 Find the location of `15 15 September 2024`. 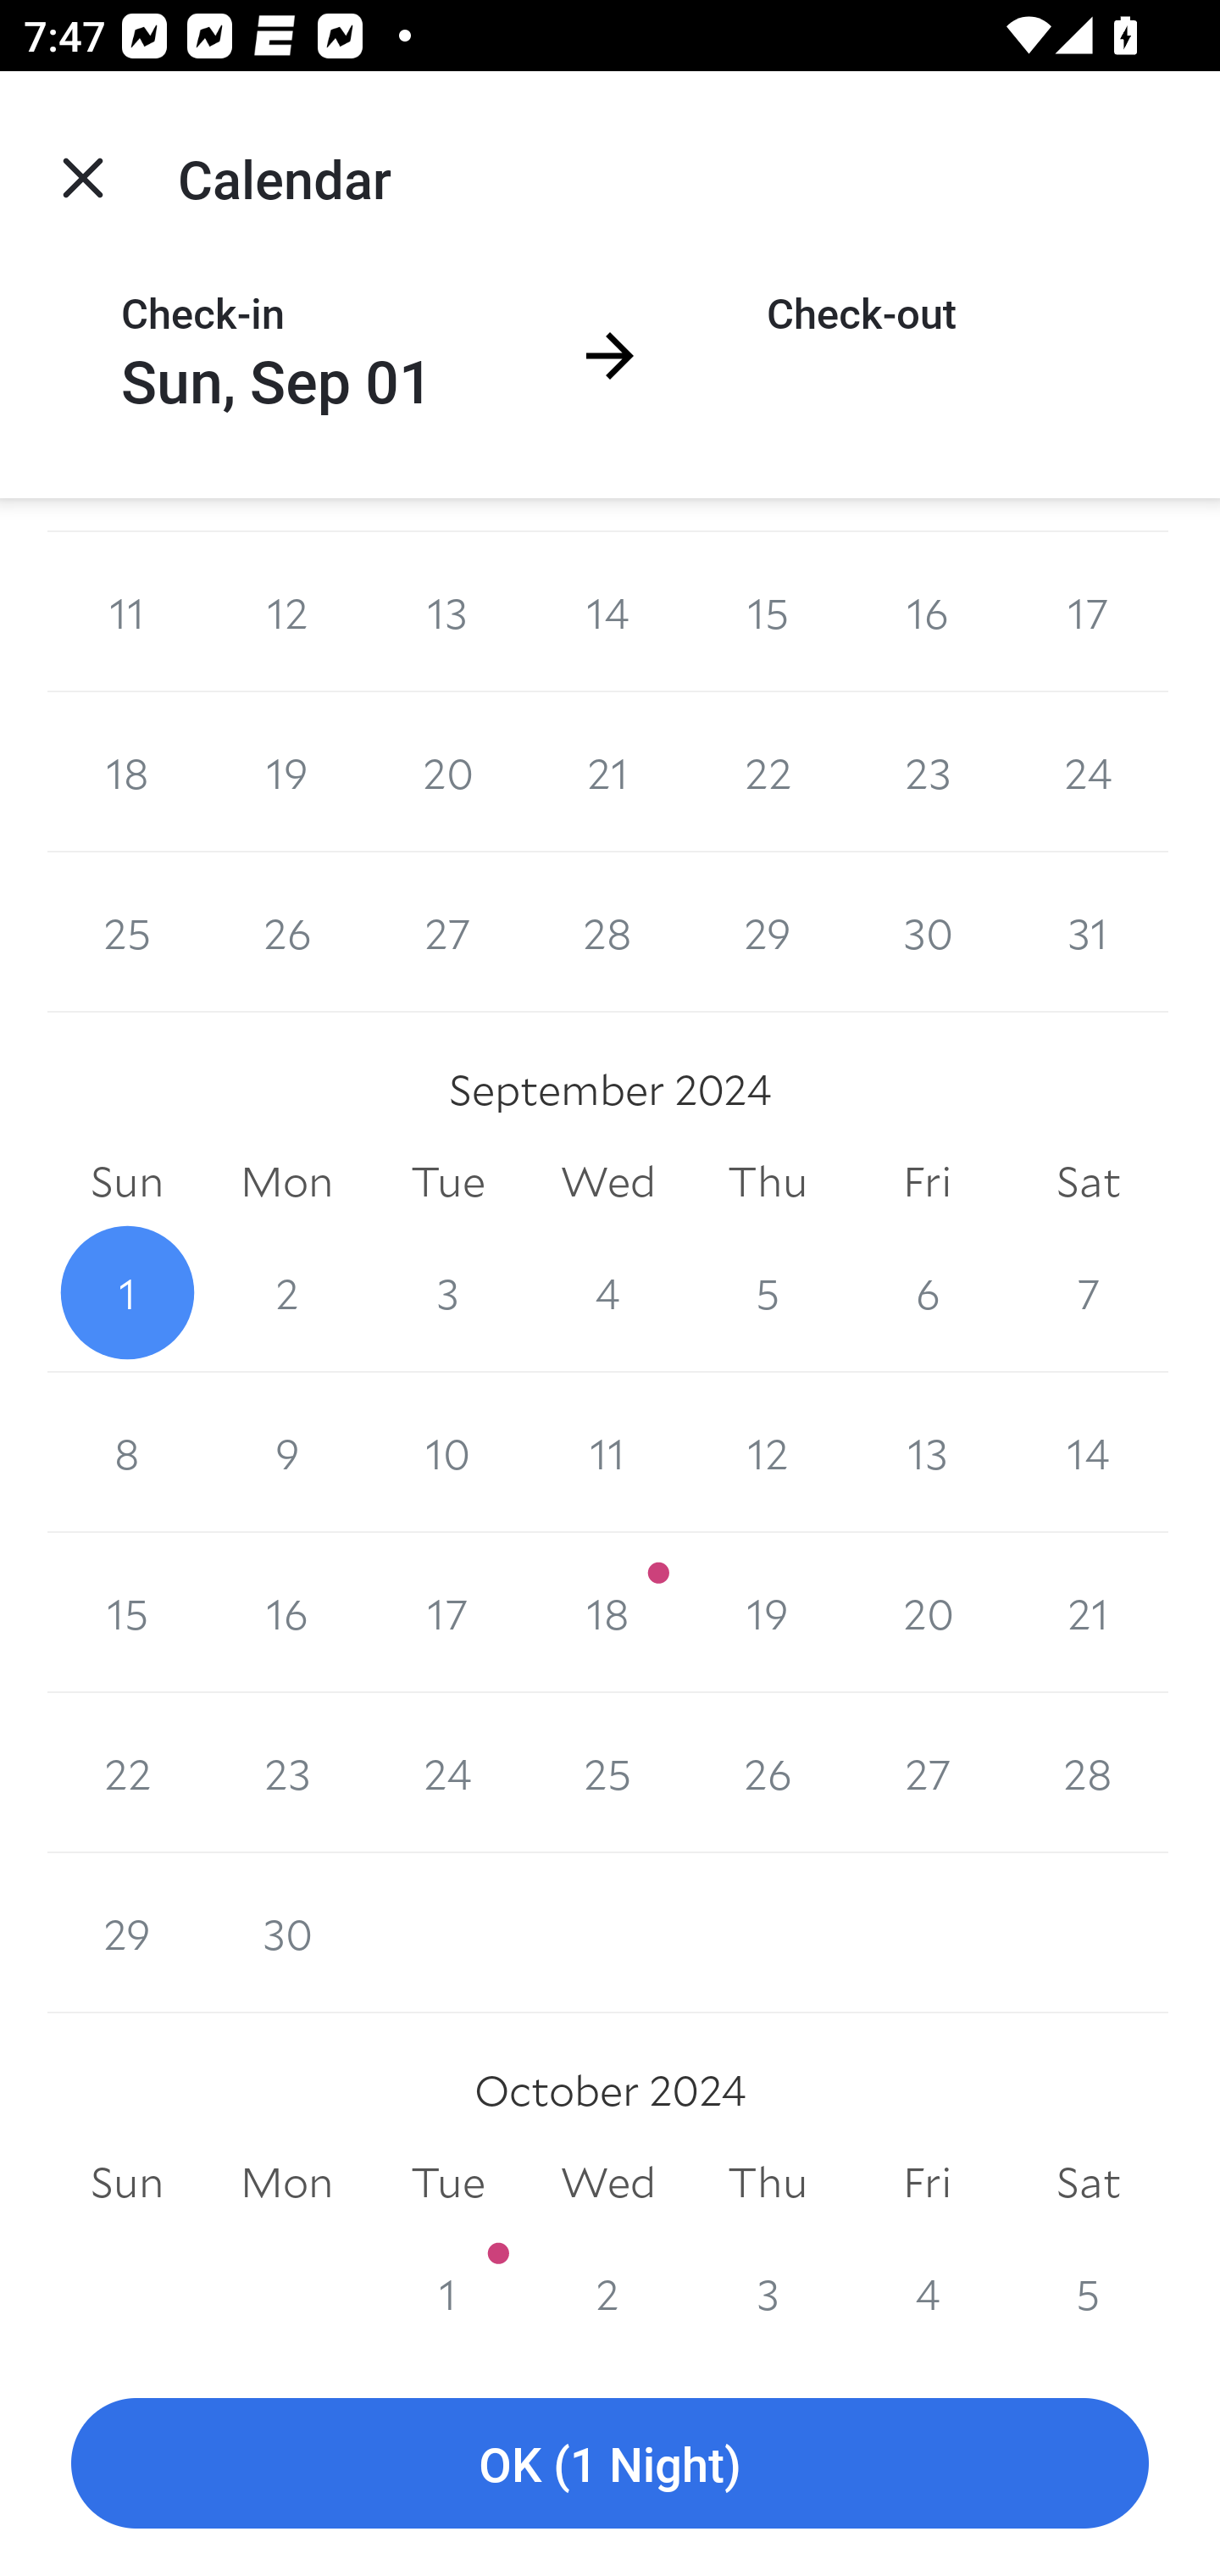

15 15 September 2024 is located at coordinates (127, 1612).